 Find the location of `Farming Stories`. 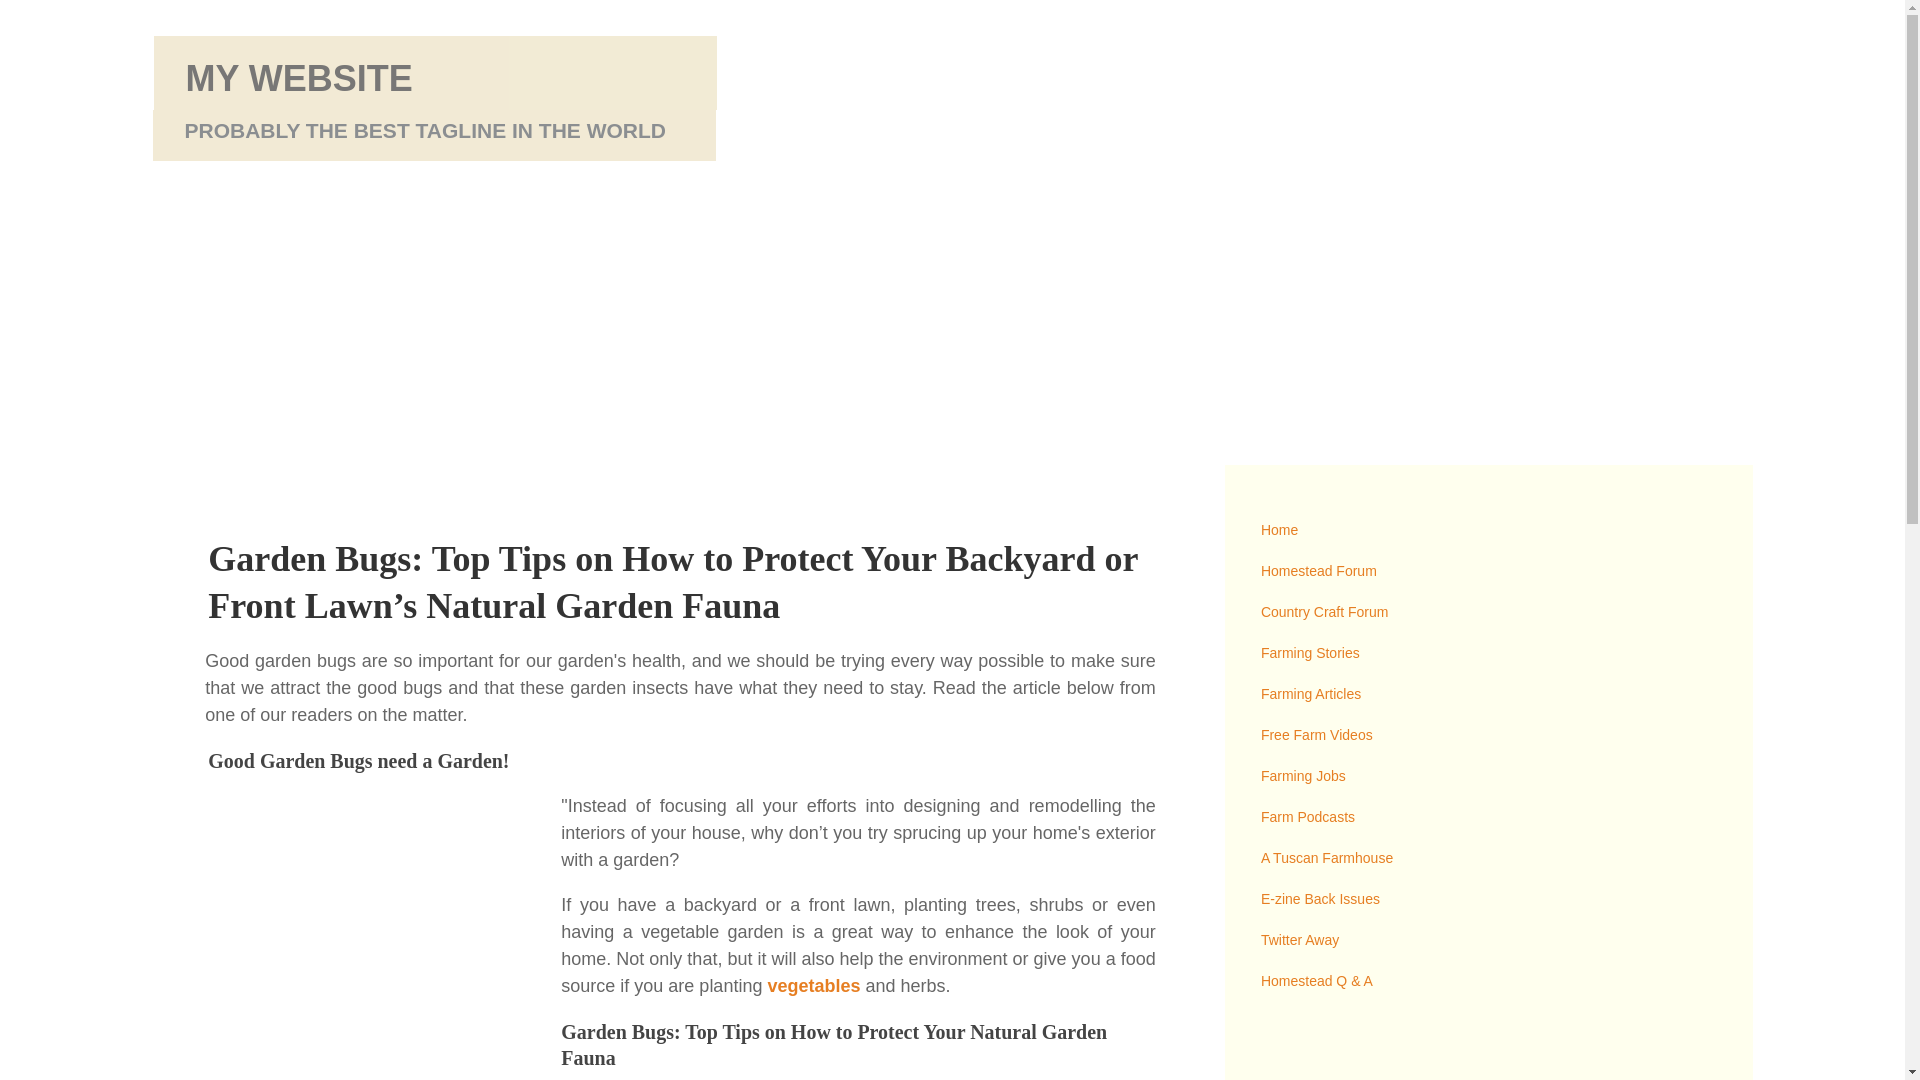

Farming Stories is located at coordinates (1488, 652).